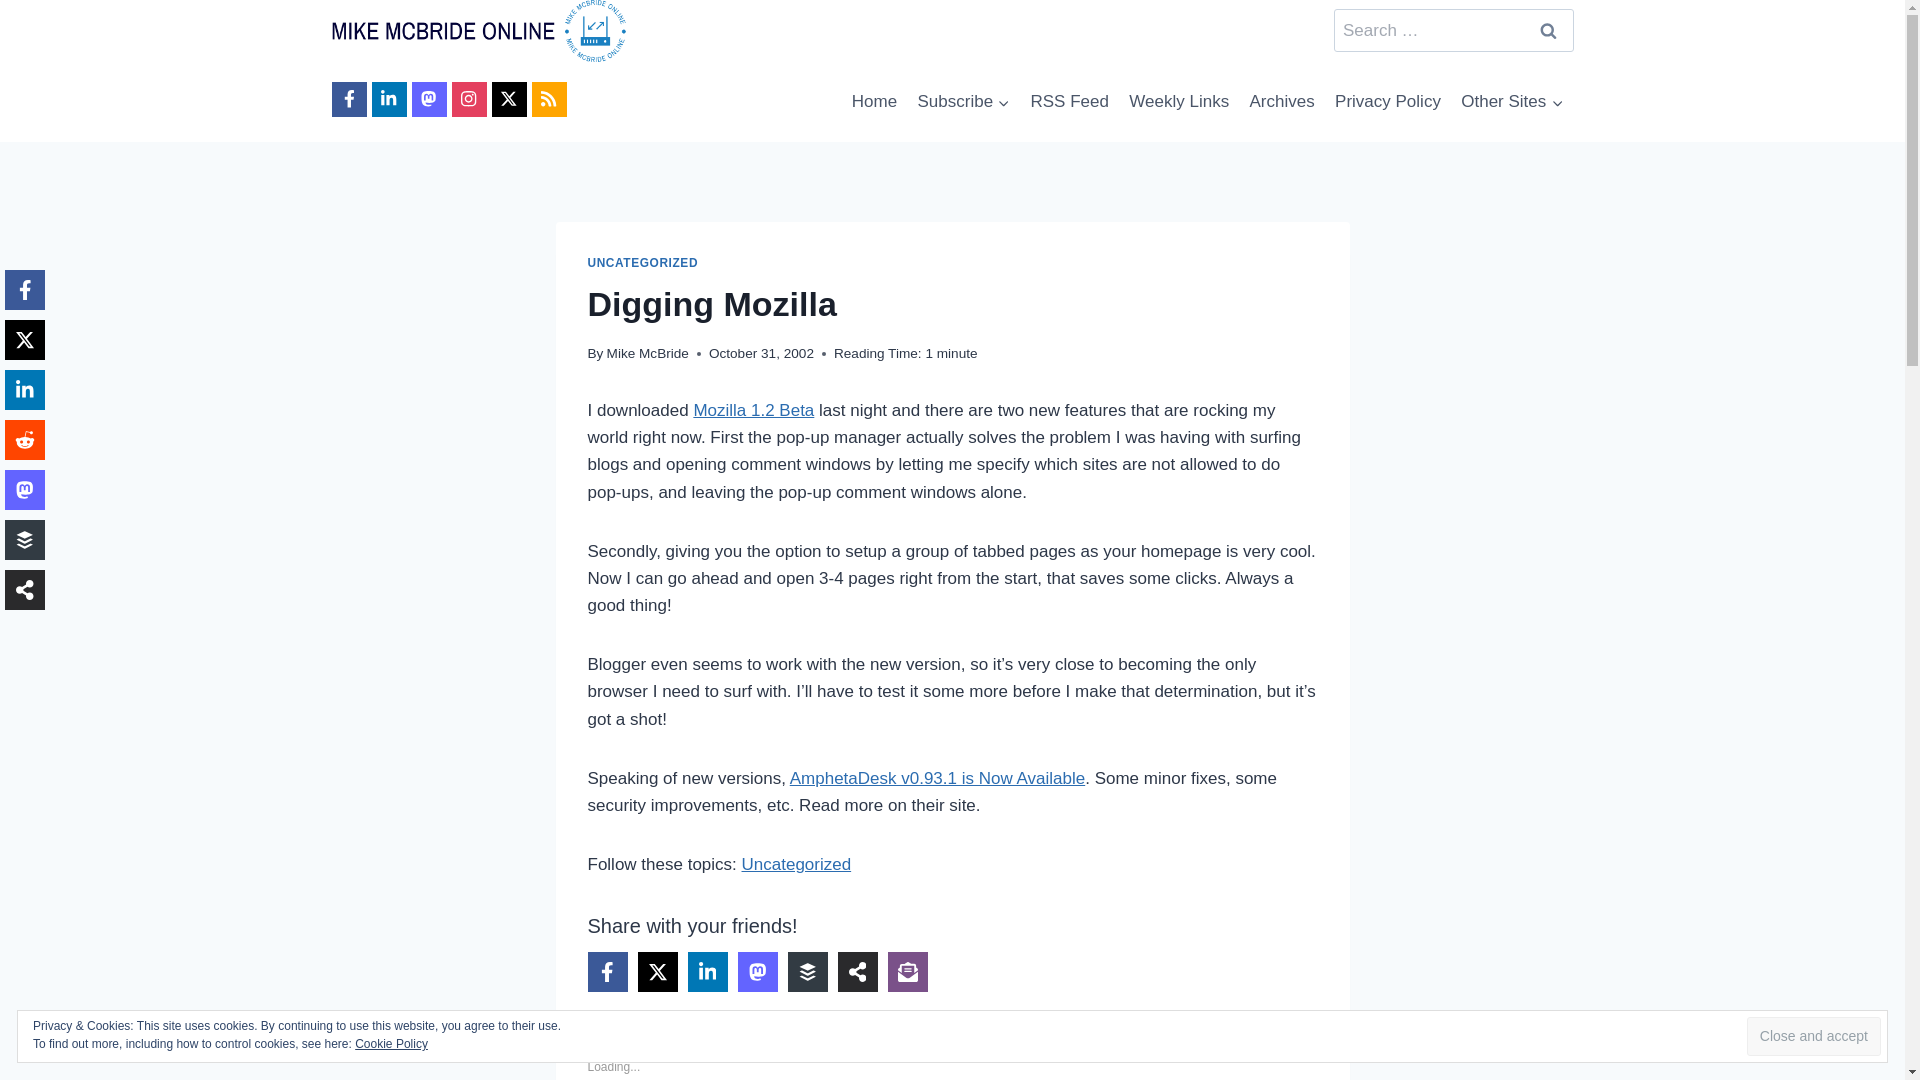  I want to click on Mozilla 1.2 Beta, so click(754, 410).